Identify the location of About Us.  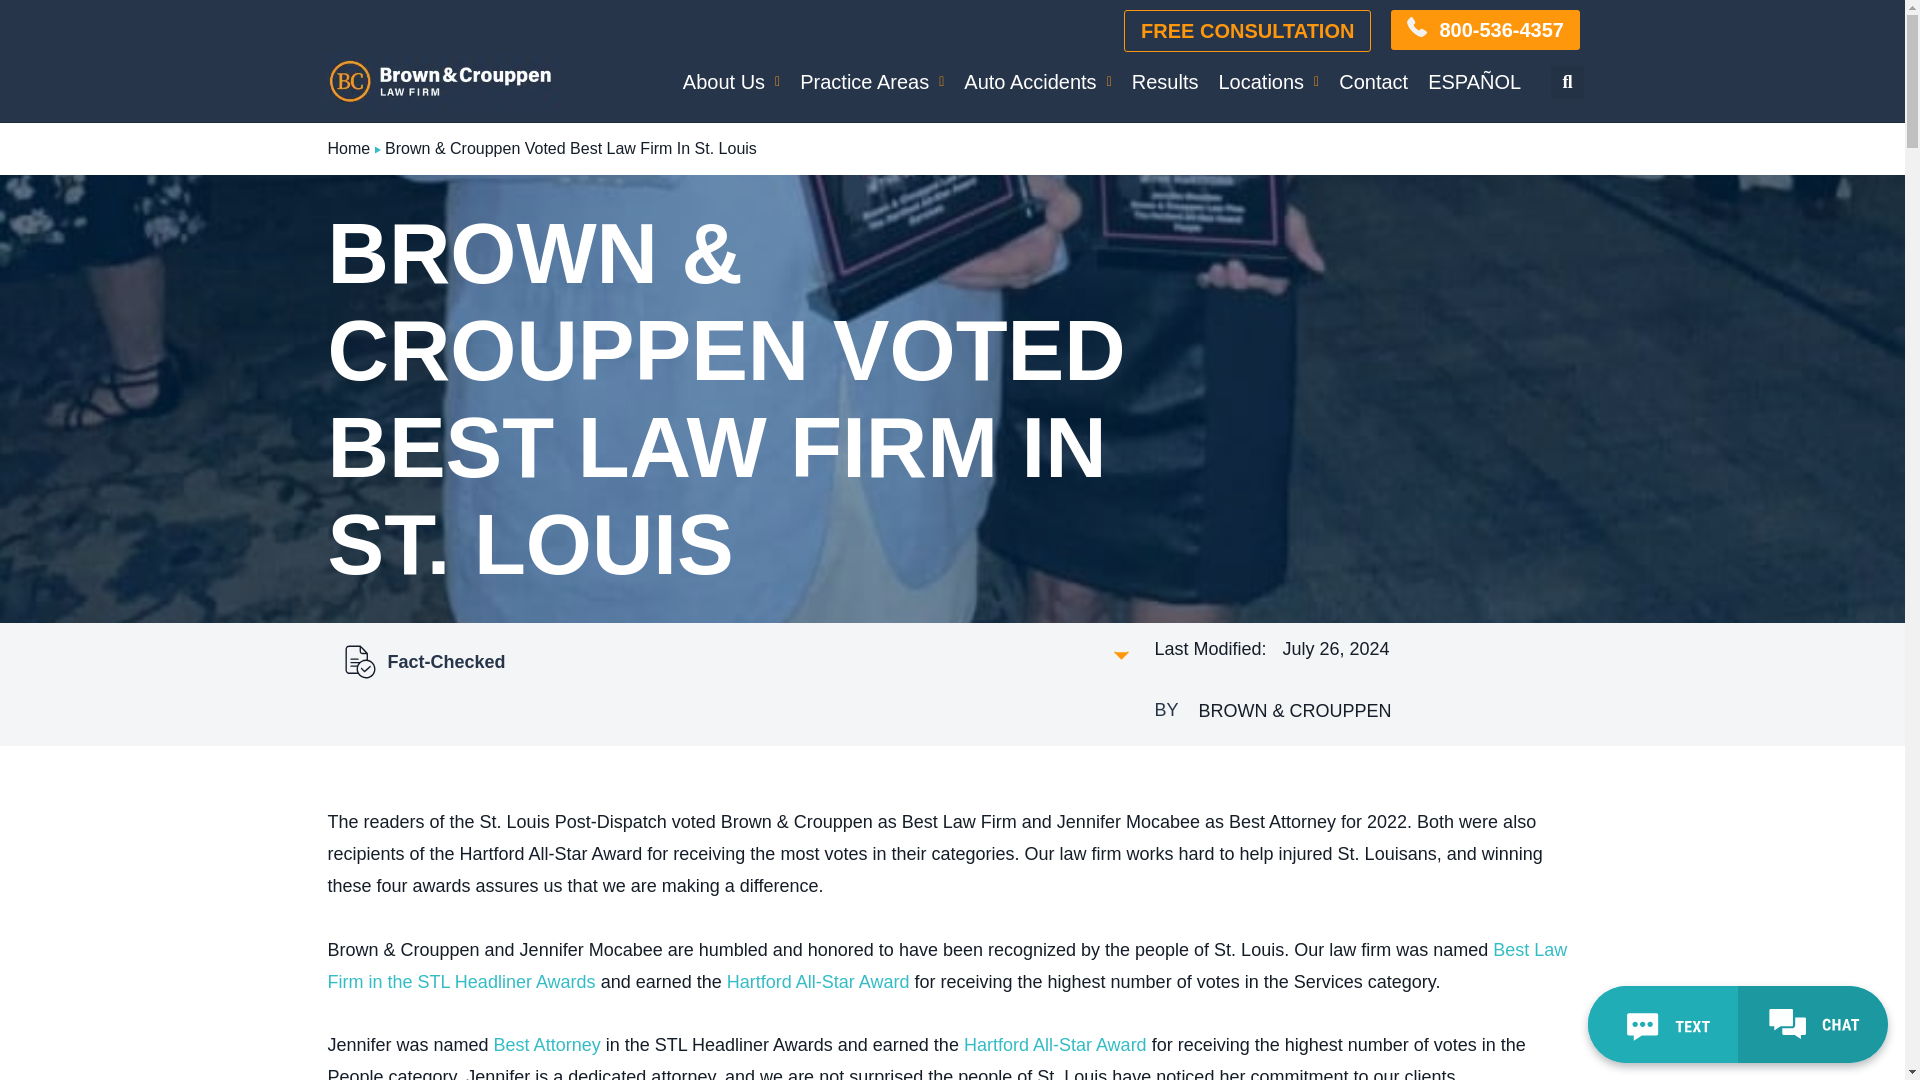
(731, 81).